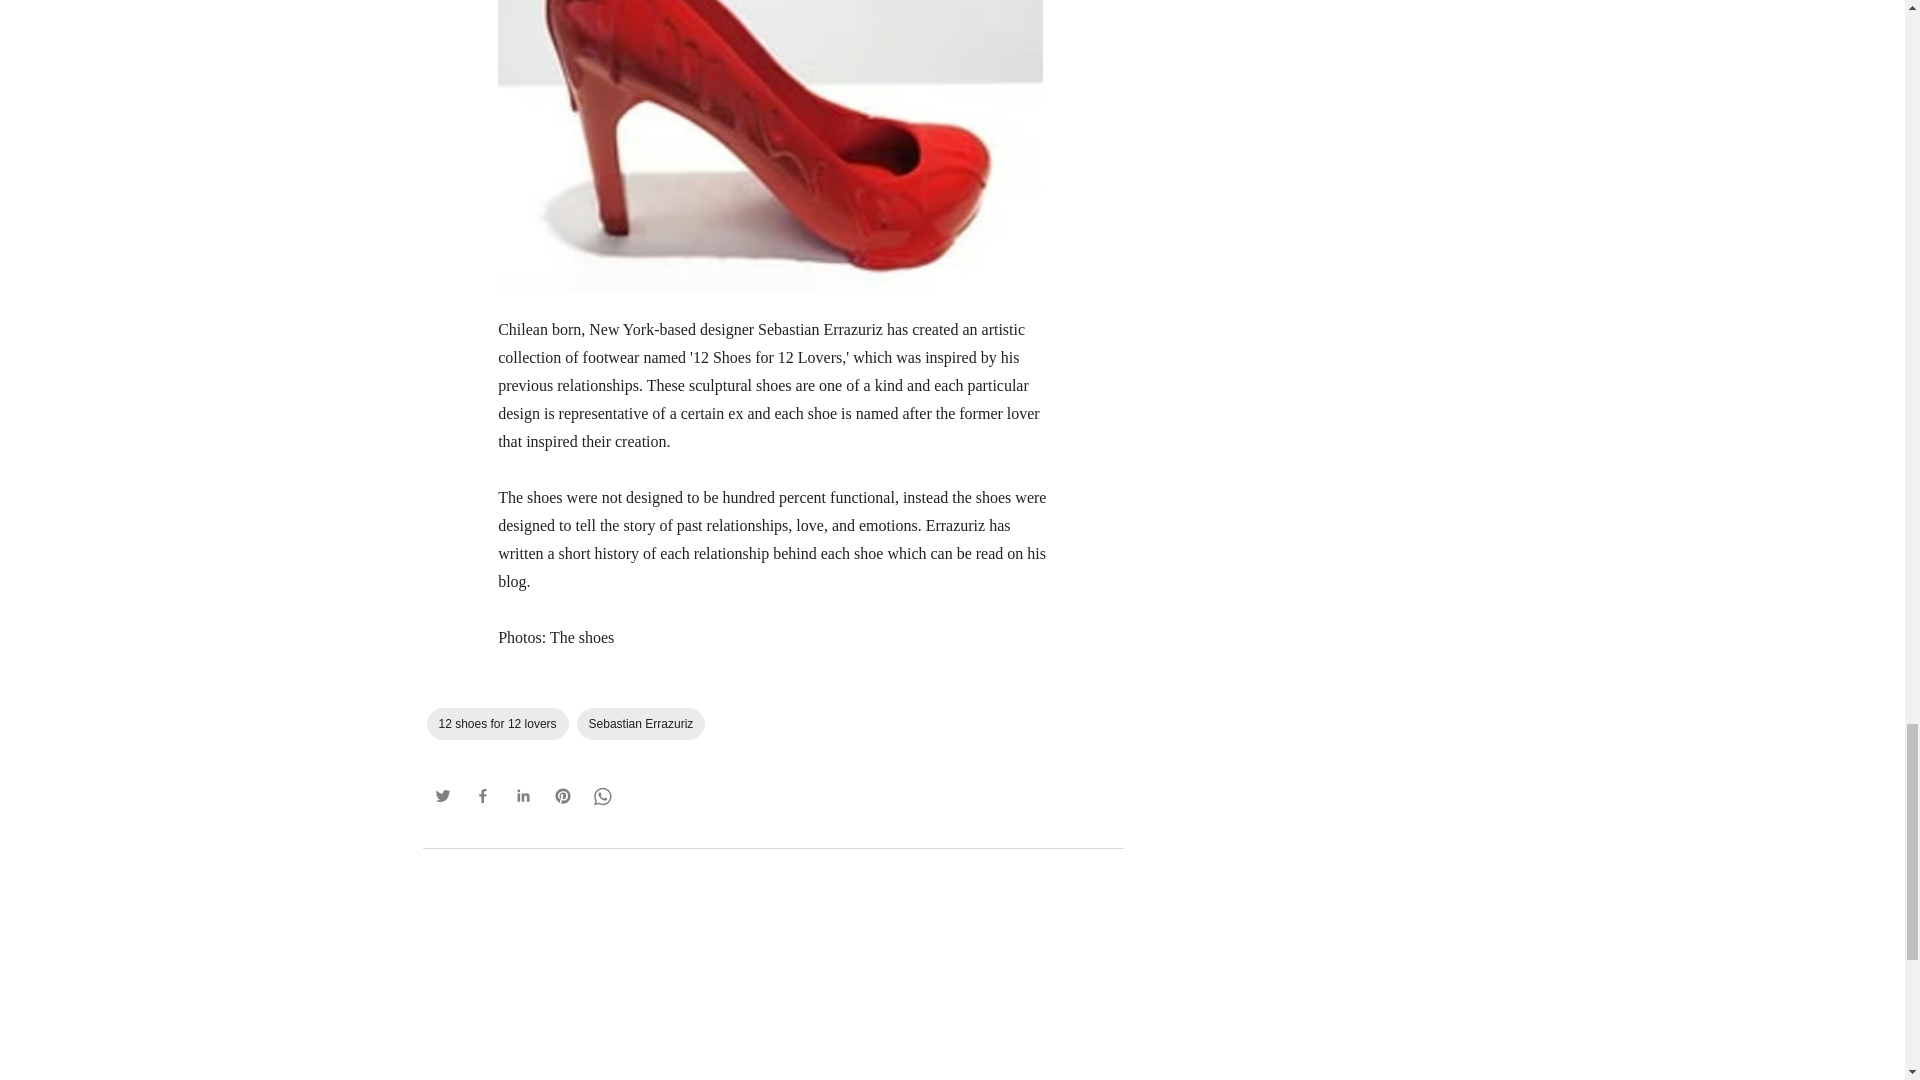 Image resolution: width=1920 pixels, height=1080 pixels. What do you see at coordinates (770, 150) in the screenshot?
I see `12 shoes for 12 Exes` at bounding box center [770, 150].